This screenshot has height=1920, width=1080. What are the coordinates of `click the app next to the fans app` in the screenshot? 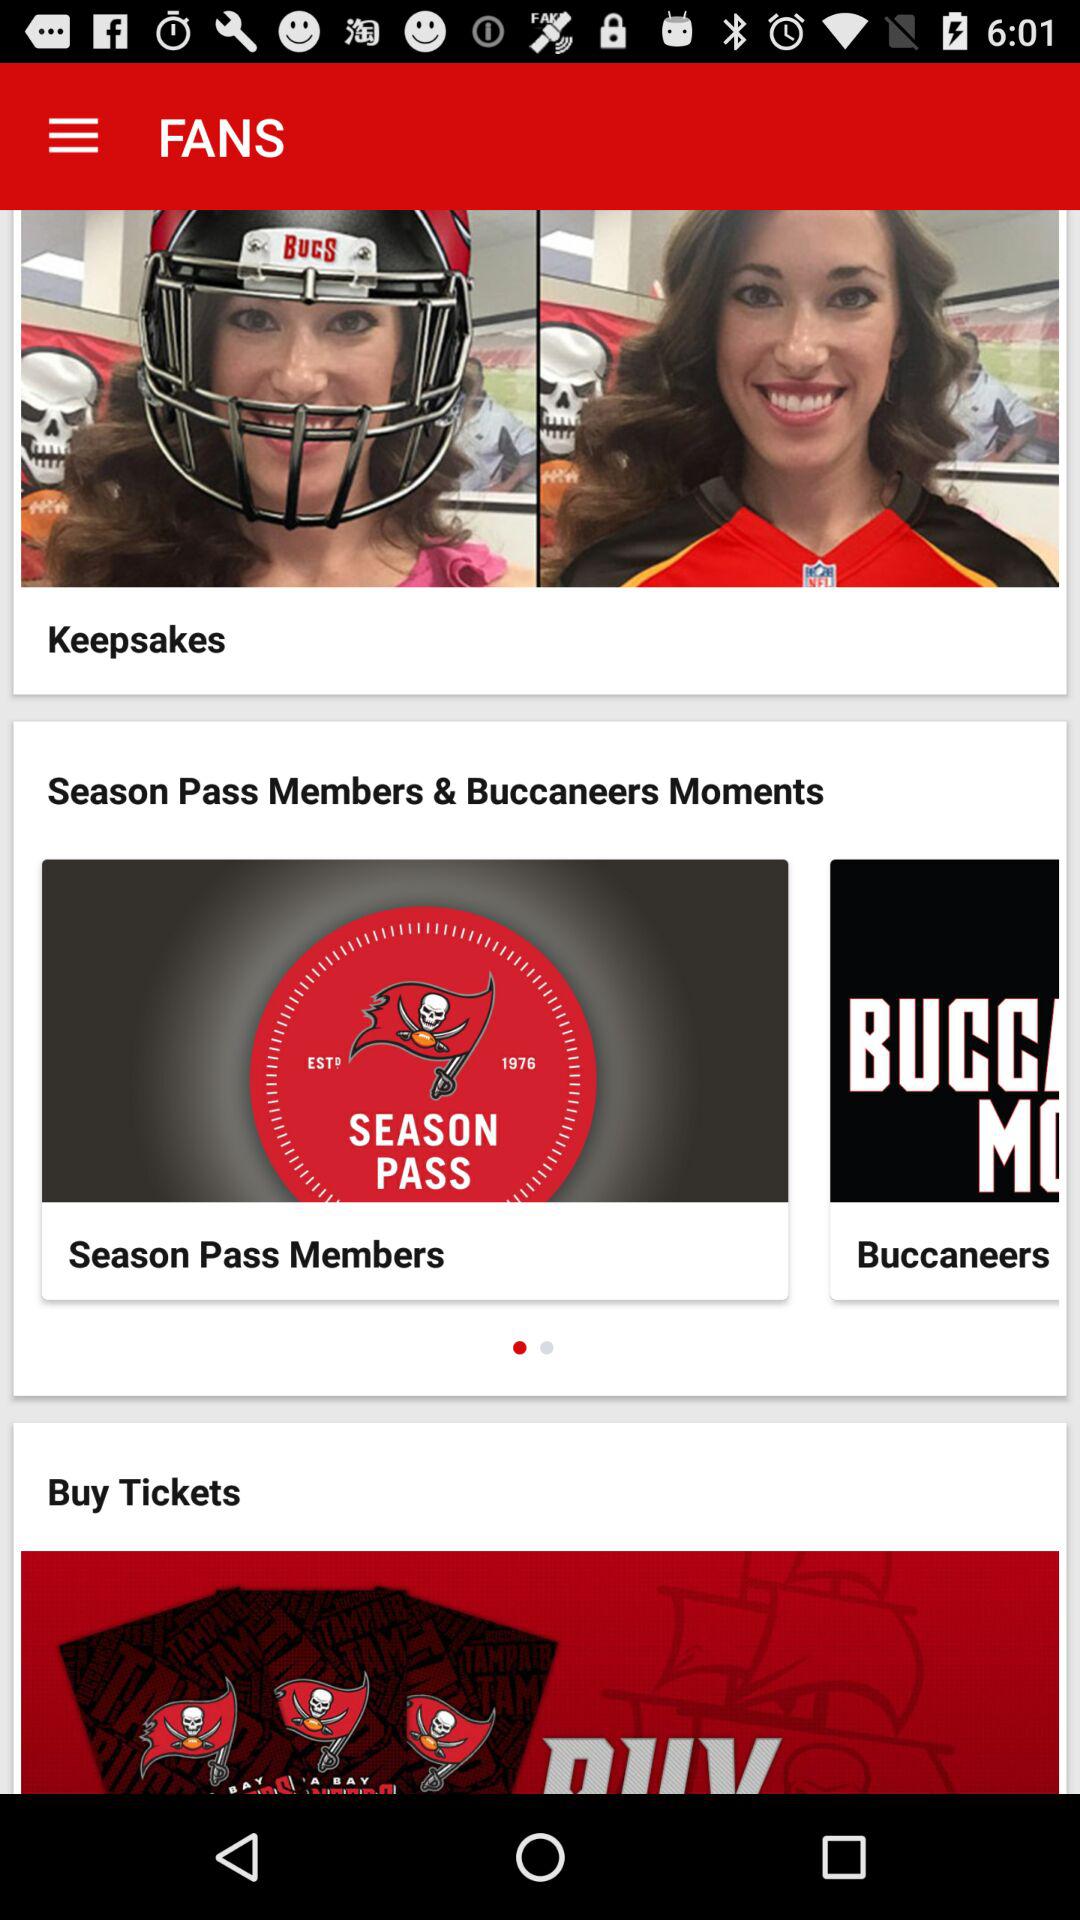 It's located at (73, 136).